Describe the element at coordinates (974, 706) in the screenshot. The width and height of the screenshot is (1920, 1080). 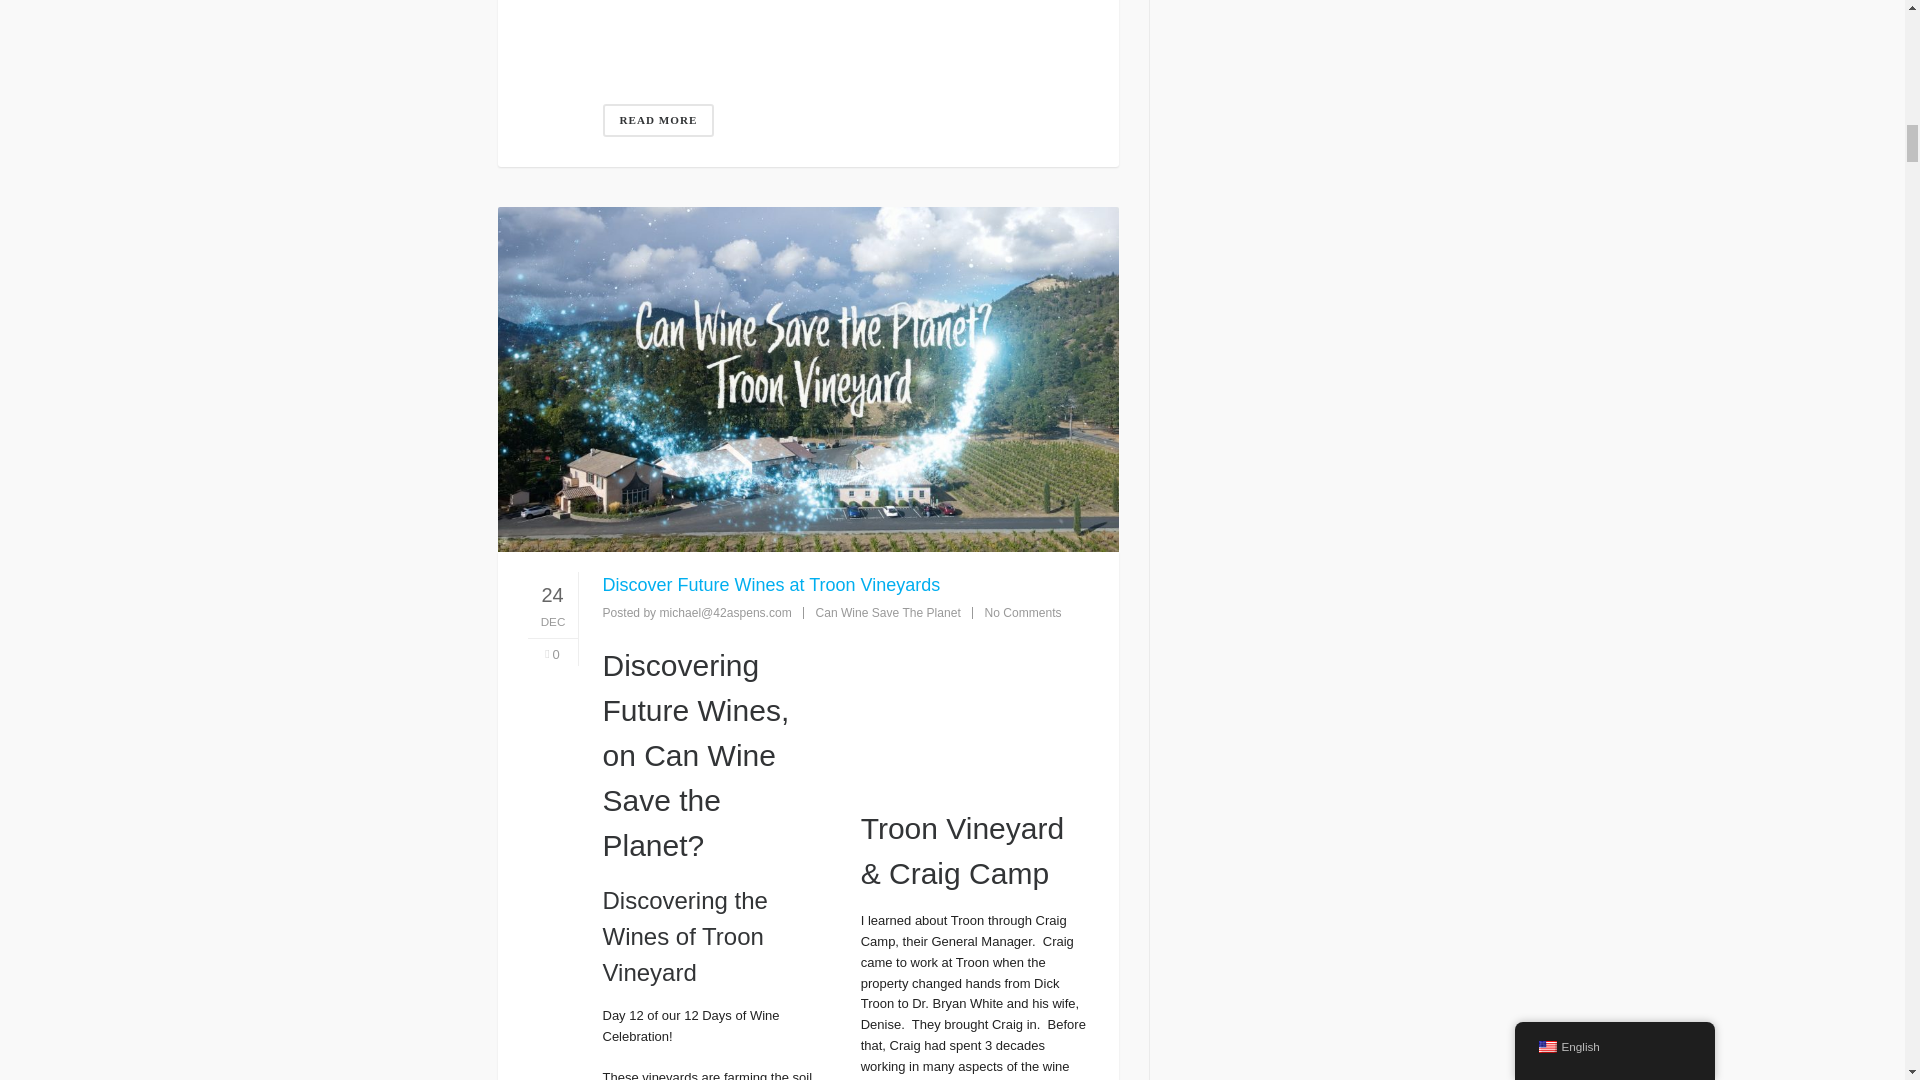
I see `Discover Future Wines at Troon Vineyards` at that location.